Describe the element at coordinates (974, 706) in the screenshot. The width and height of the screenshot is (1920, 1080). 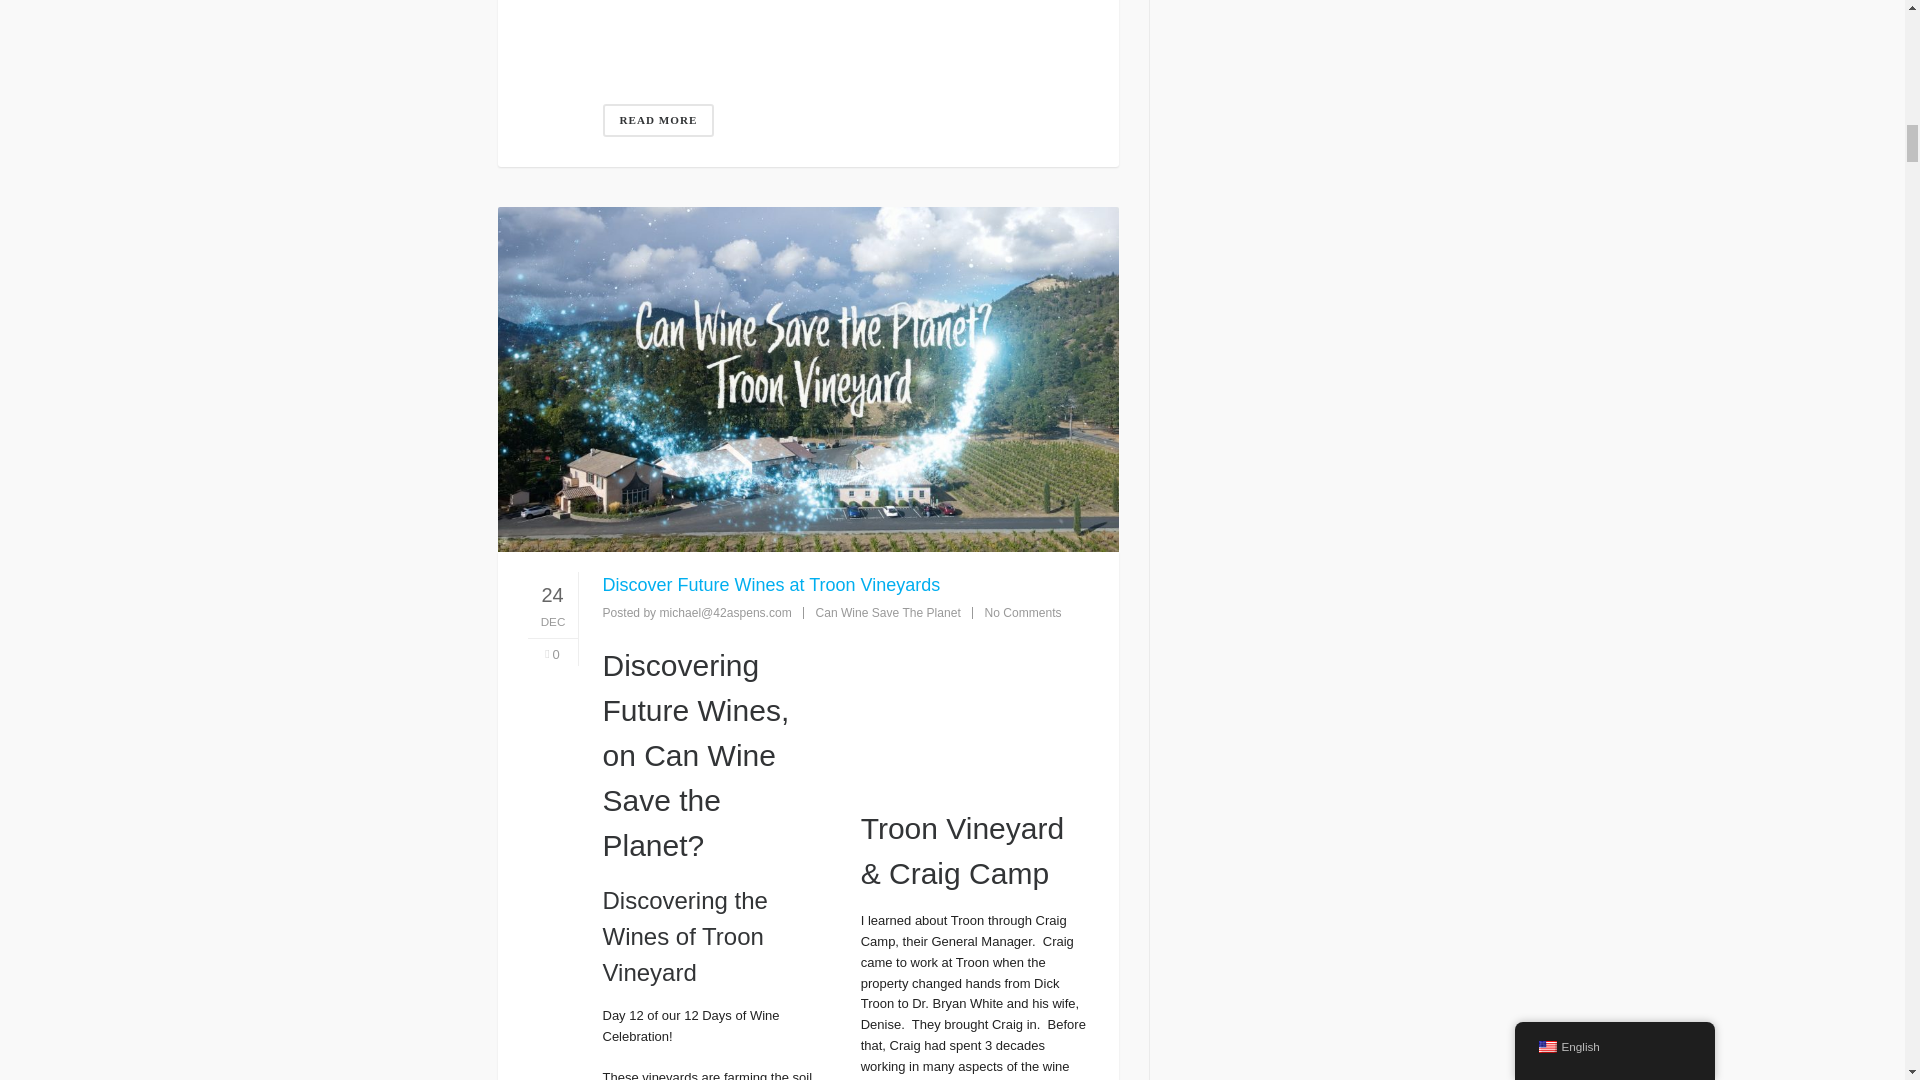
I see `Discover Future Wines at Troon Vineyards` at that location.